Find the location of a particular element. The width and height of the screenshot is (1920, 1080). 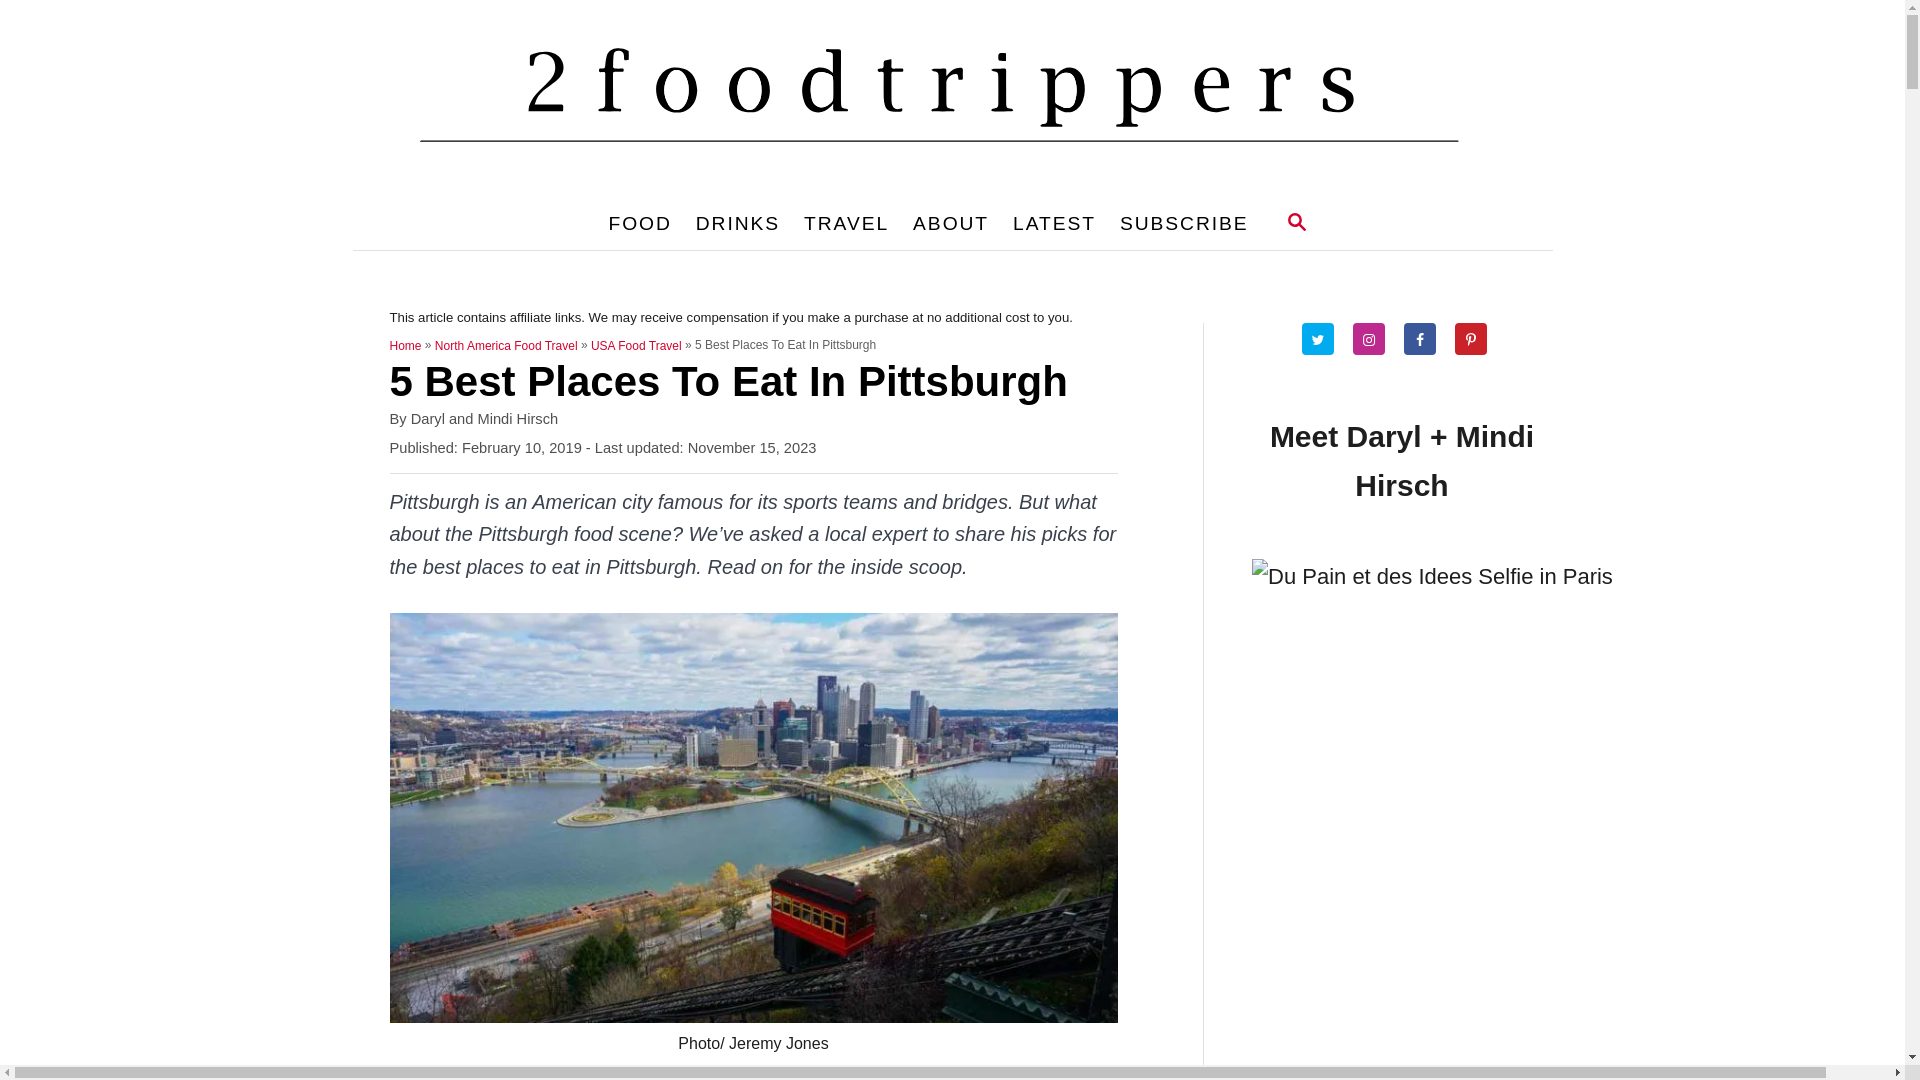

North America Food Travel is located at coordinates (506, 346).